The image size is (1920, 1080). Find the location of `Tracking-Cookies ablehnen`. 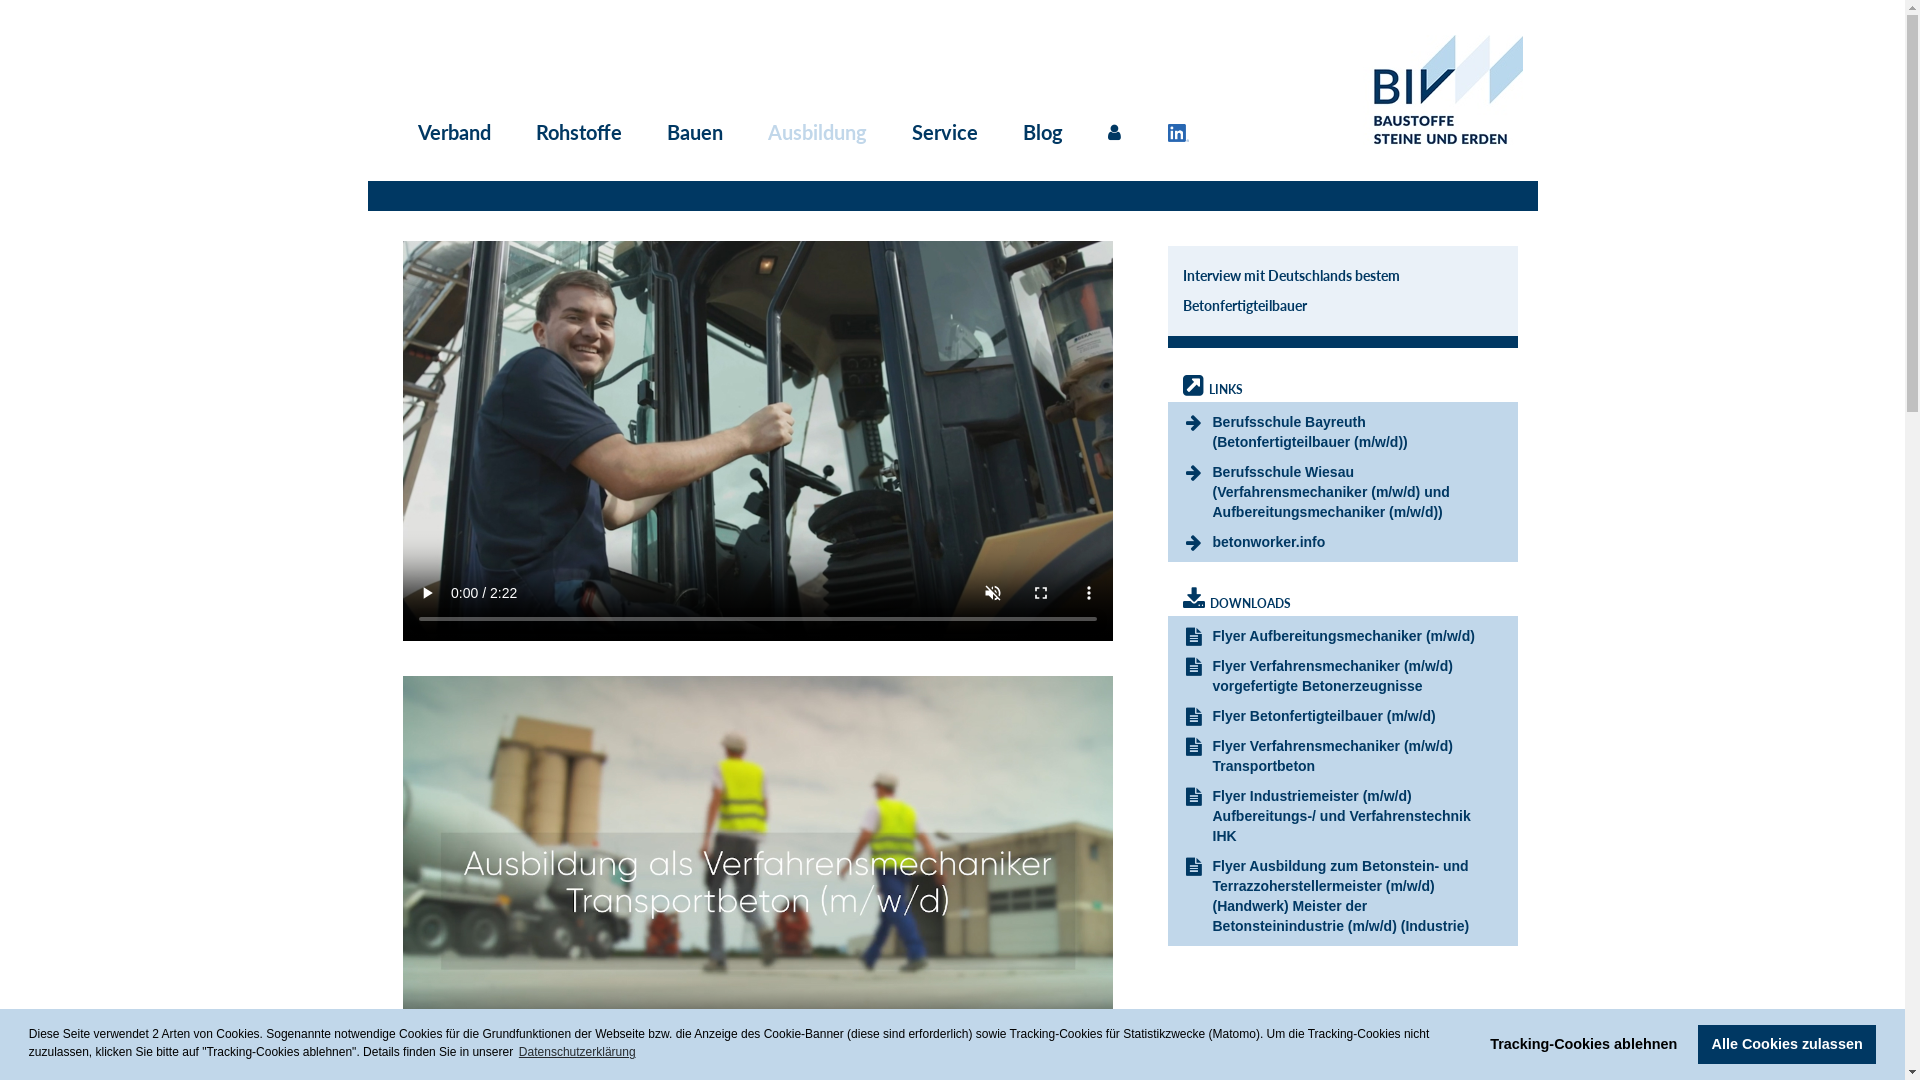

Tracking-Cookies ablehnen is located at coordinates (1584, 1044).